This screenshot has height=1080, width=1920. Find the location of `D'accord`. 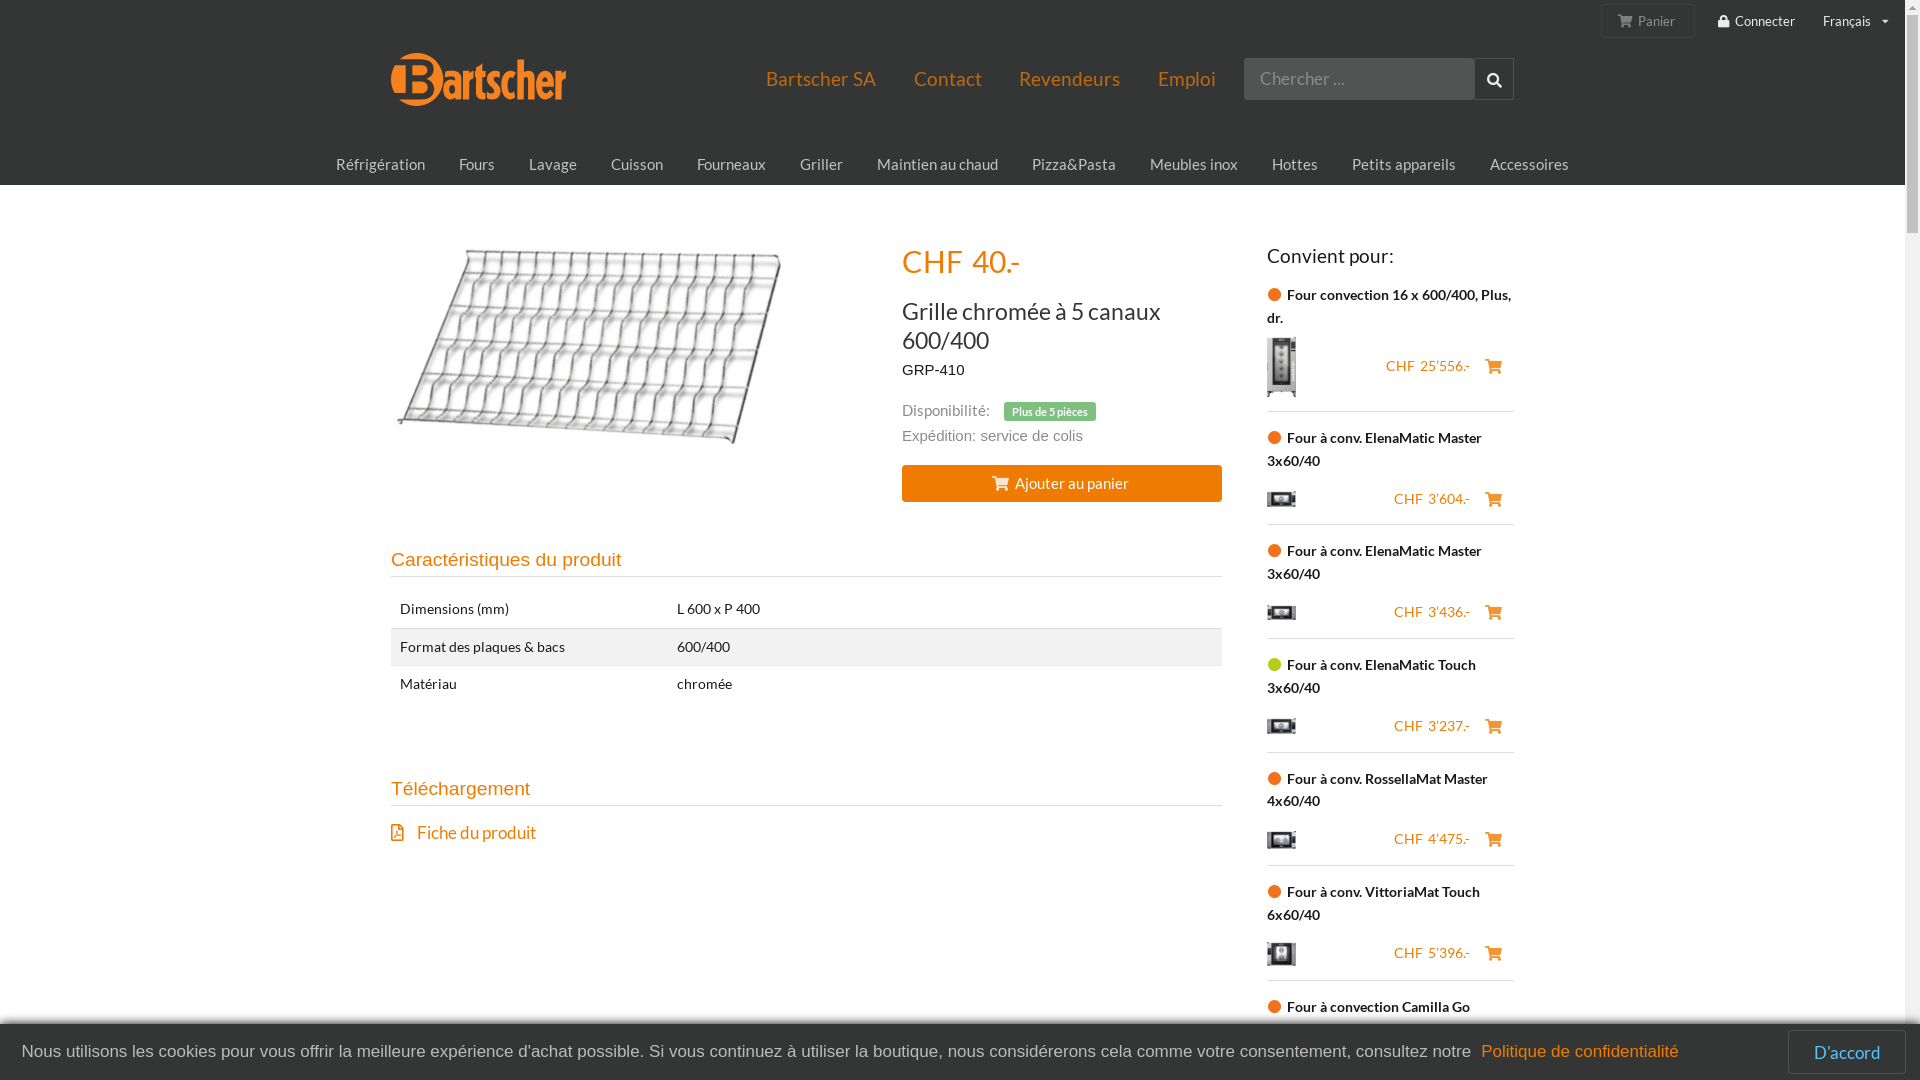

D'accord is located at coordinates (1847, 1052).